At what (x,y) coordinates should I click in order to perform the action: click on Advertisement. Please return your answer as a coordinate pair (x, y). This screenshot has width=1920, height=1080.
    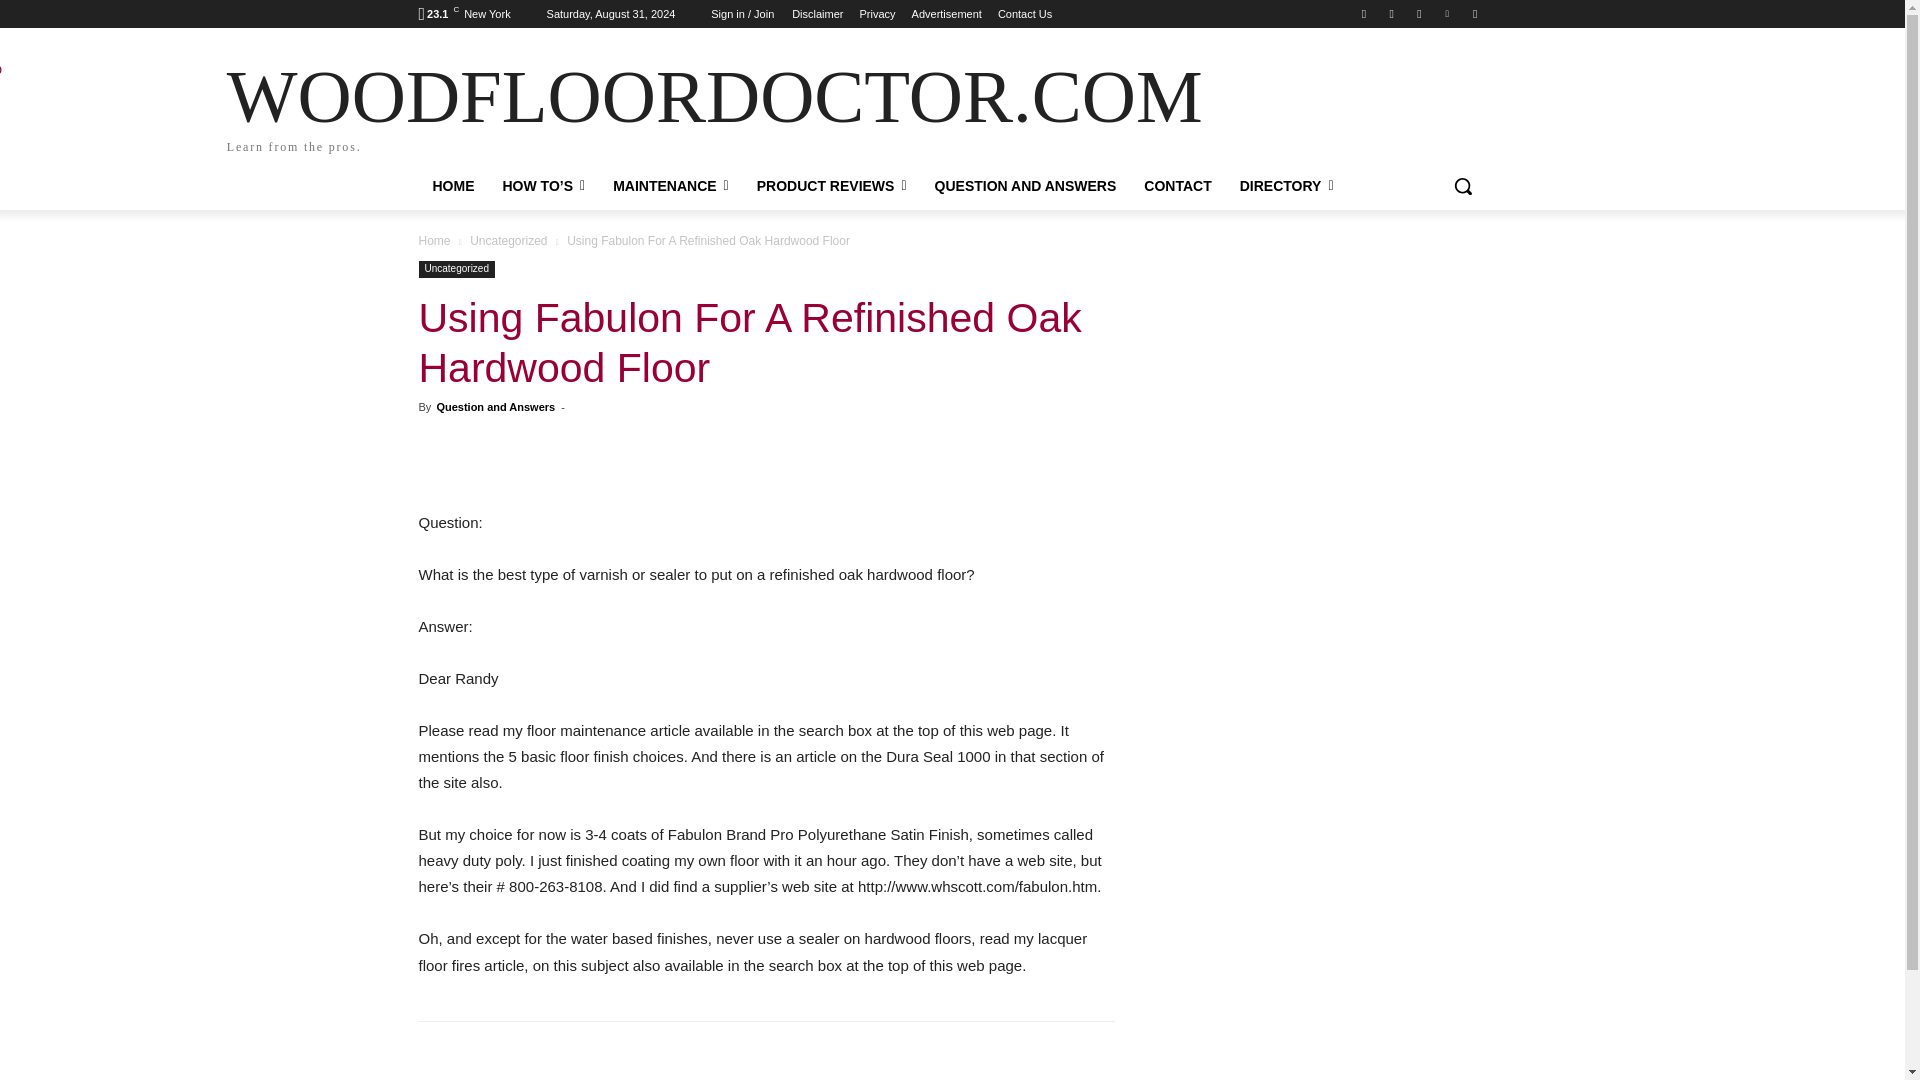
    Looking at the image, I should click on (1392, 13).